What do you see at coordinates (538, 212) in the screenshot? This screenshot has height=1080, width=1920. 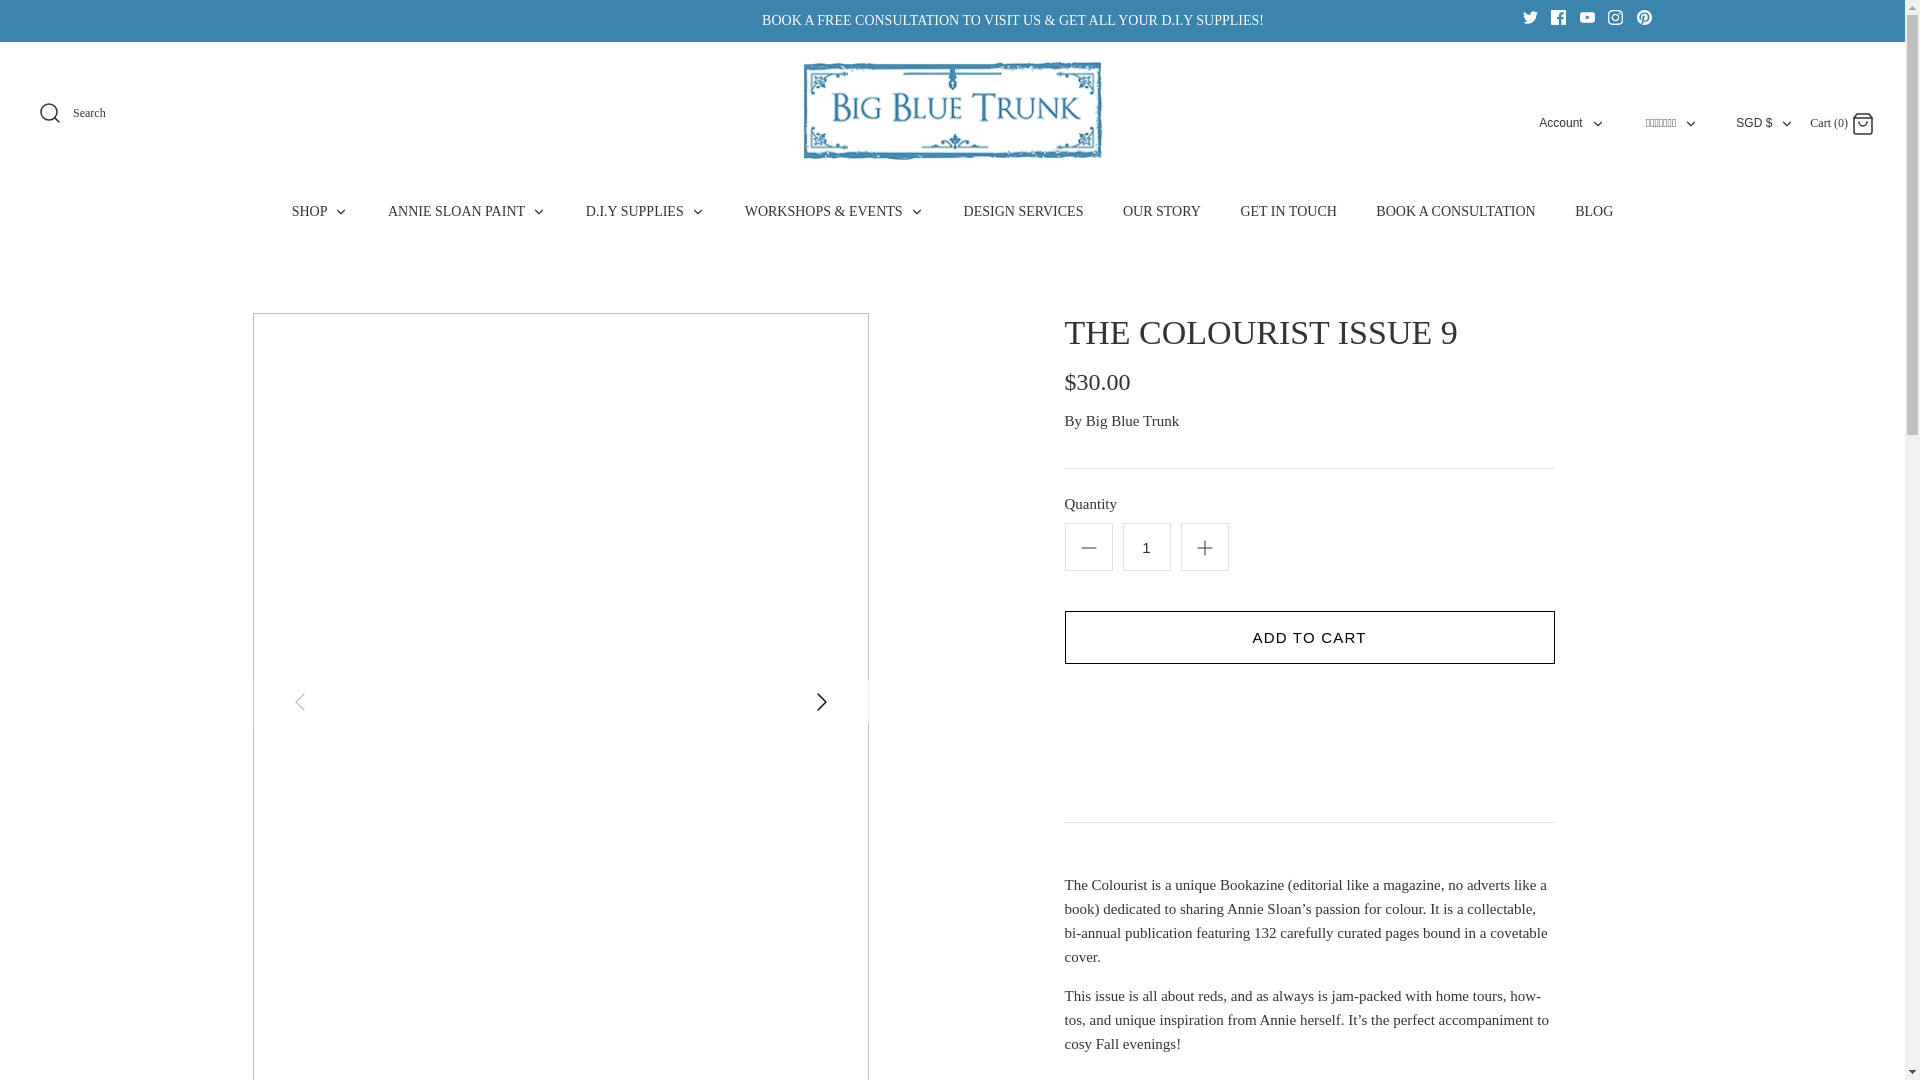 I see `Toggle menu` at bounding box center [538, 212].